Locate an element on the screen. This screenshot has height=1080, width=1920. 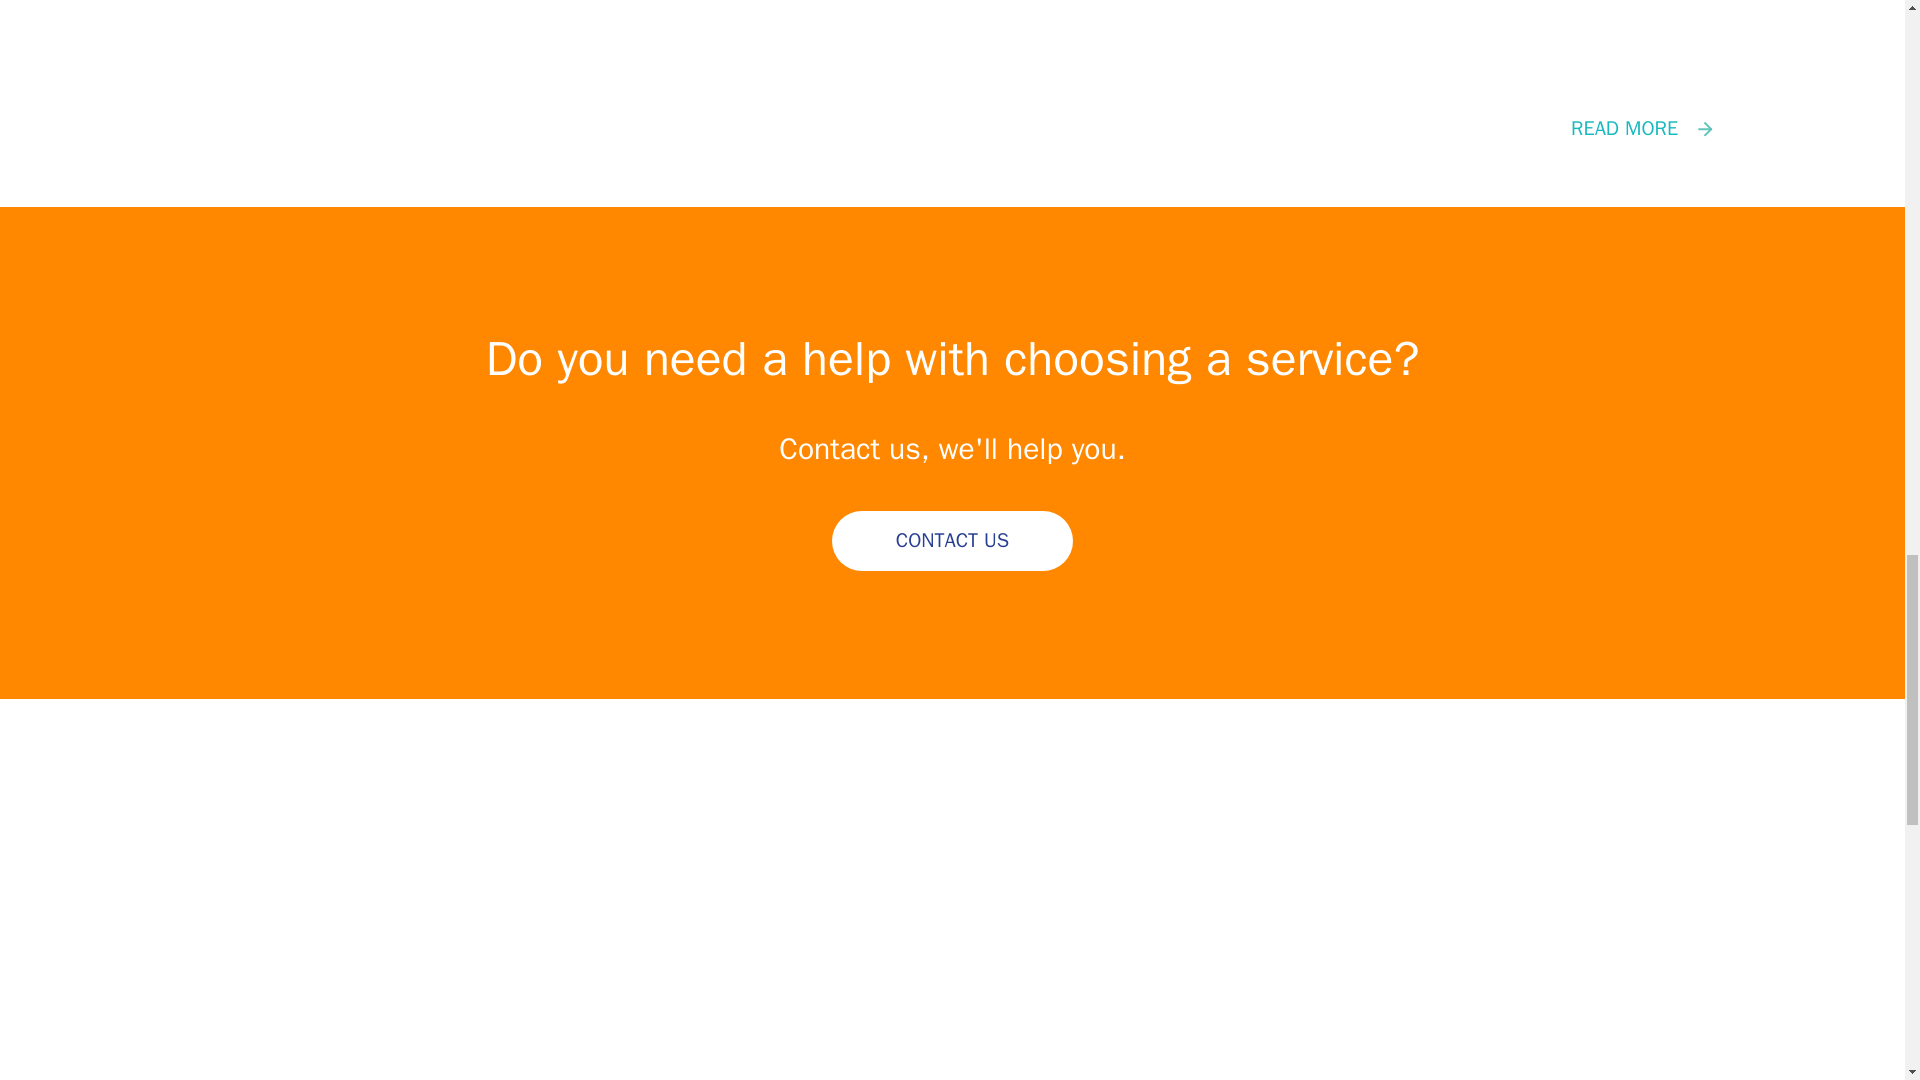
READ MORE is located at coordinates (952, 128).